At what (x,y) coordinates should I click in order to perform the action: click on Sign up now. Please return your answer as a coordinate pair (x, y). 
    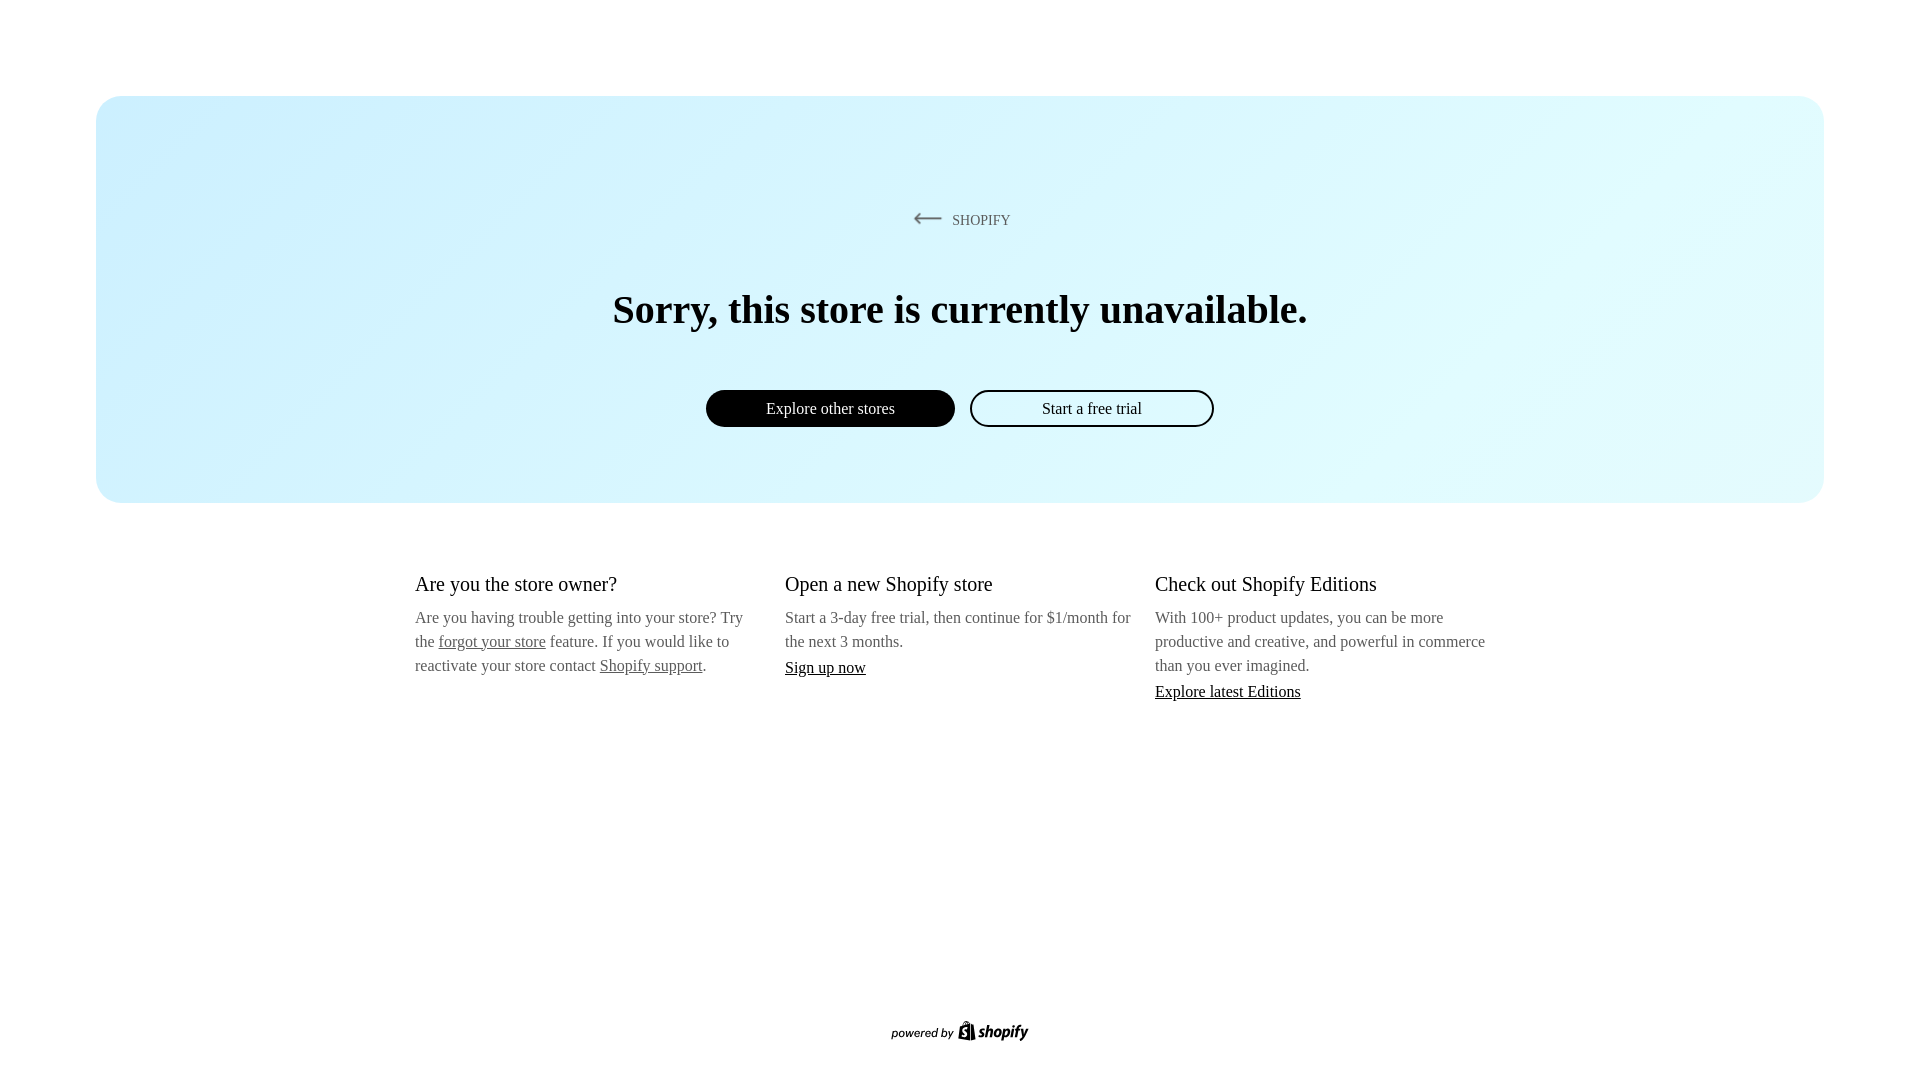
    Looking at the image, I should click on (826, 668).